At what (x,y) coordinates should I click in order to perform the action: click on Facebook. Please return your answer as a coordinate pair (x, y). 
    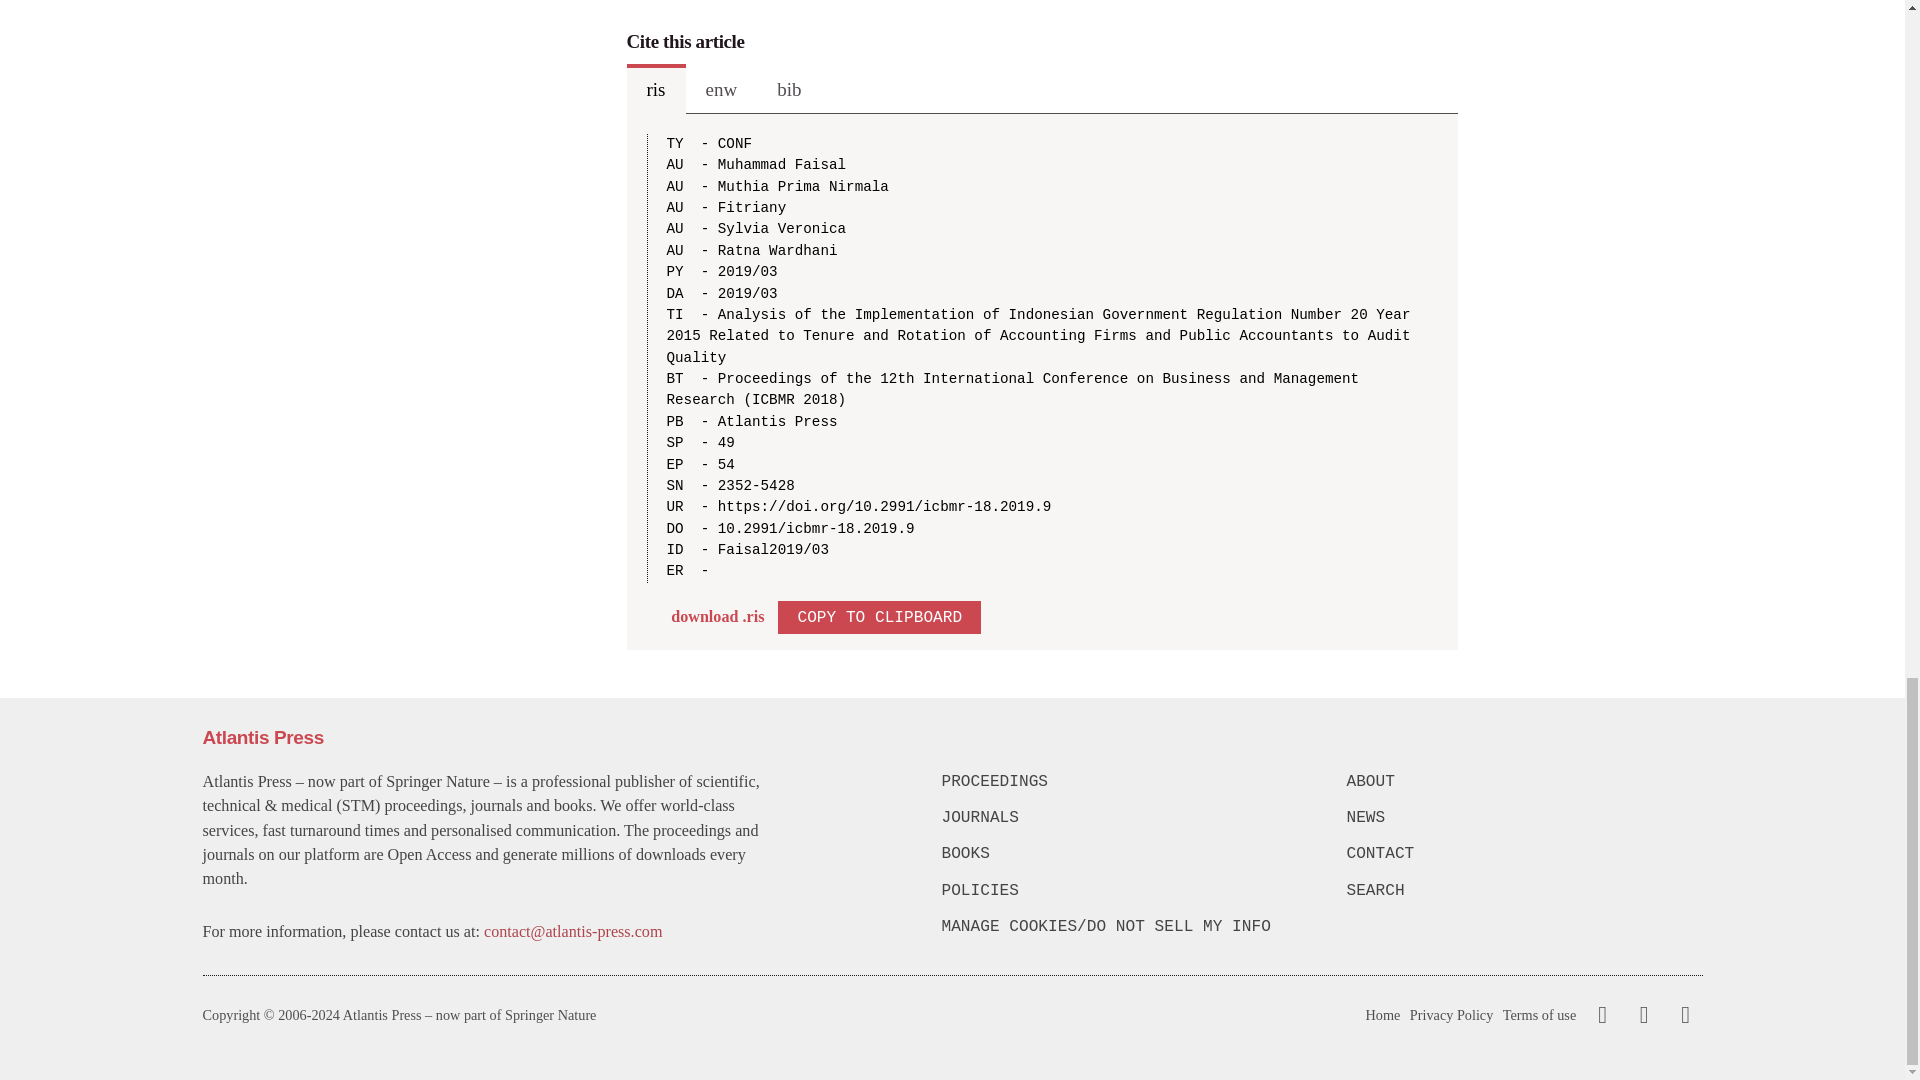
    Looking at the image, I should click on (1602, 1015).